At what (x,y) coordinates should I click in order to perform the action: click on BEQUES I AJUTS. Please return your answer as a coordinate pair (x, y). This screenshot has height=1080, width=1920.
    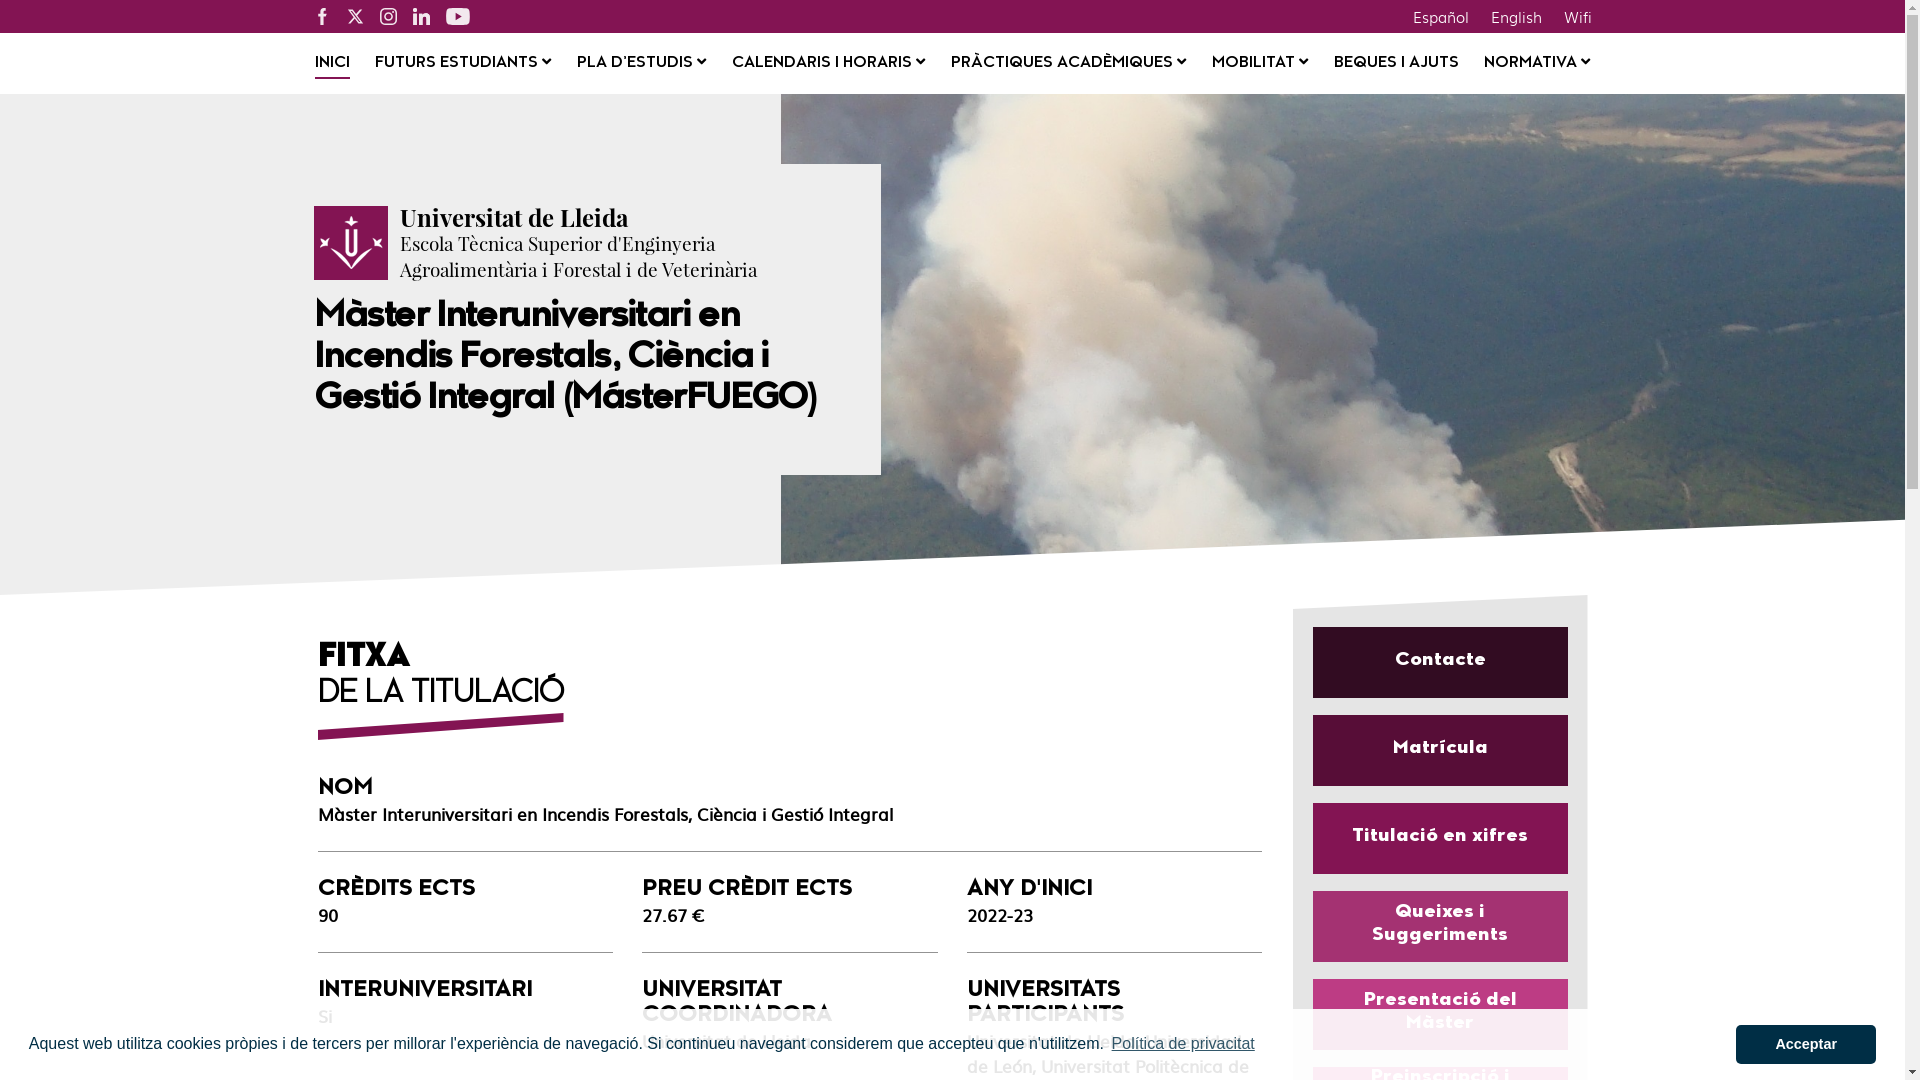
    Looking at the image, I should click on (1396, 64).